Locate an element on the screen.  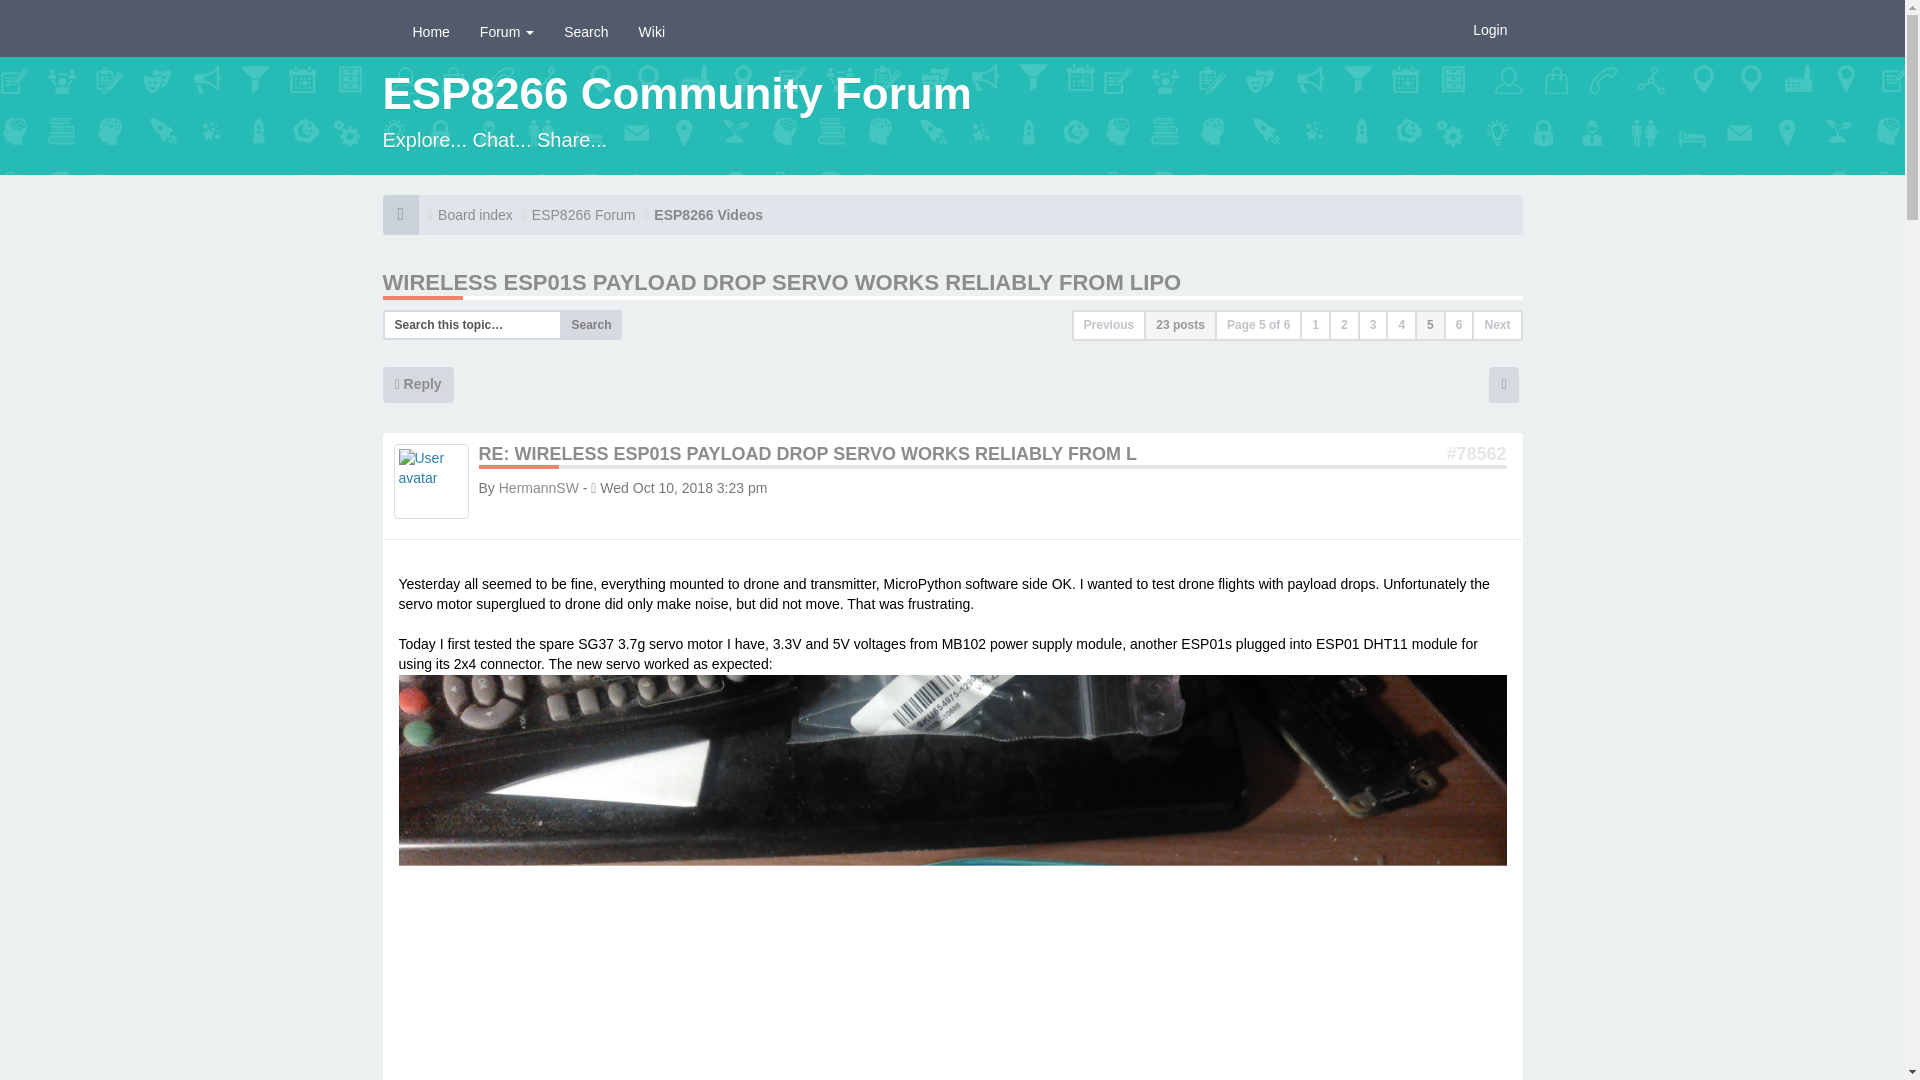
Home is located at coordinates (430, 32).